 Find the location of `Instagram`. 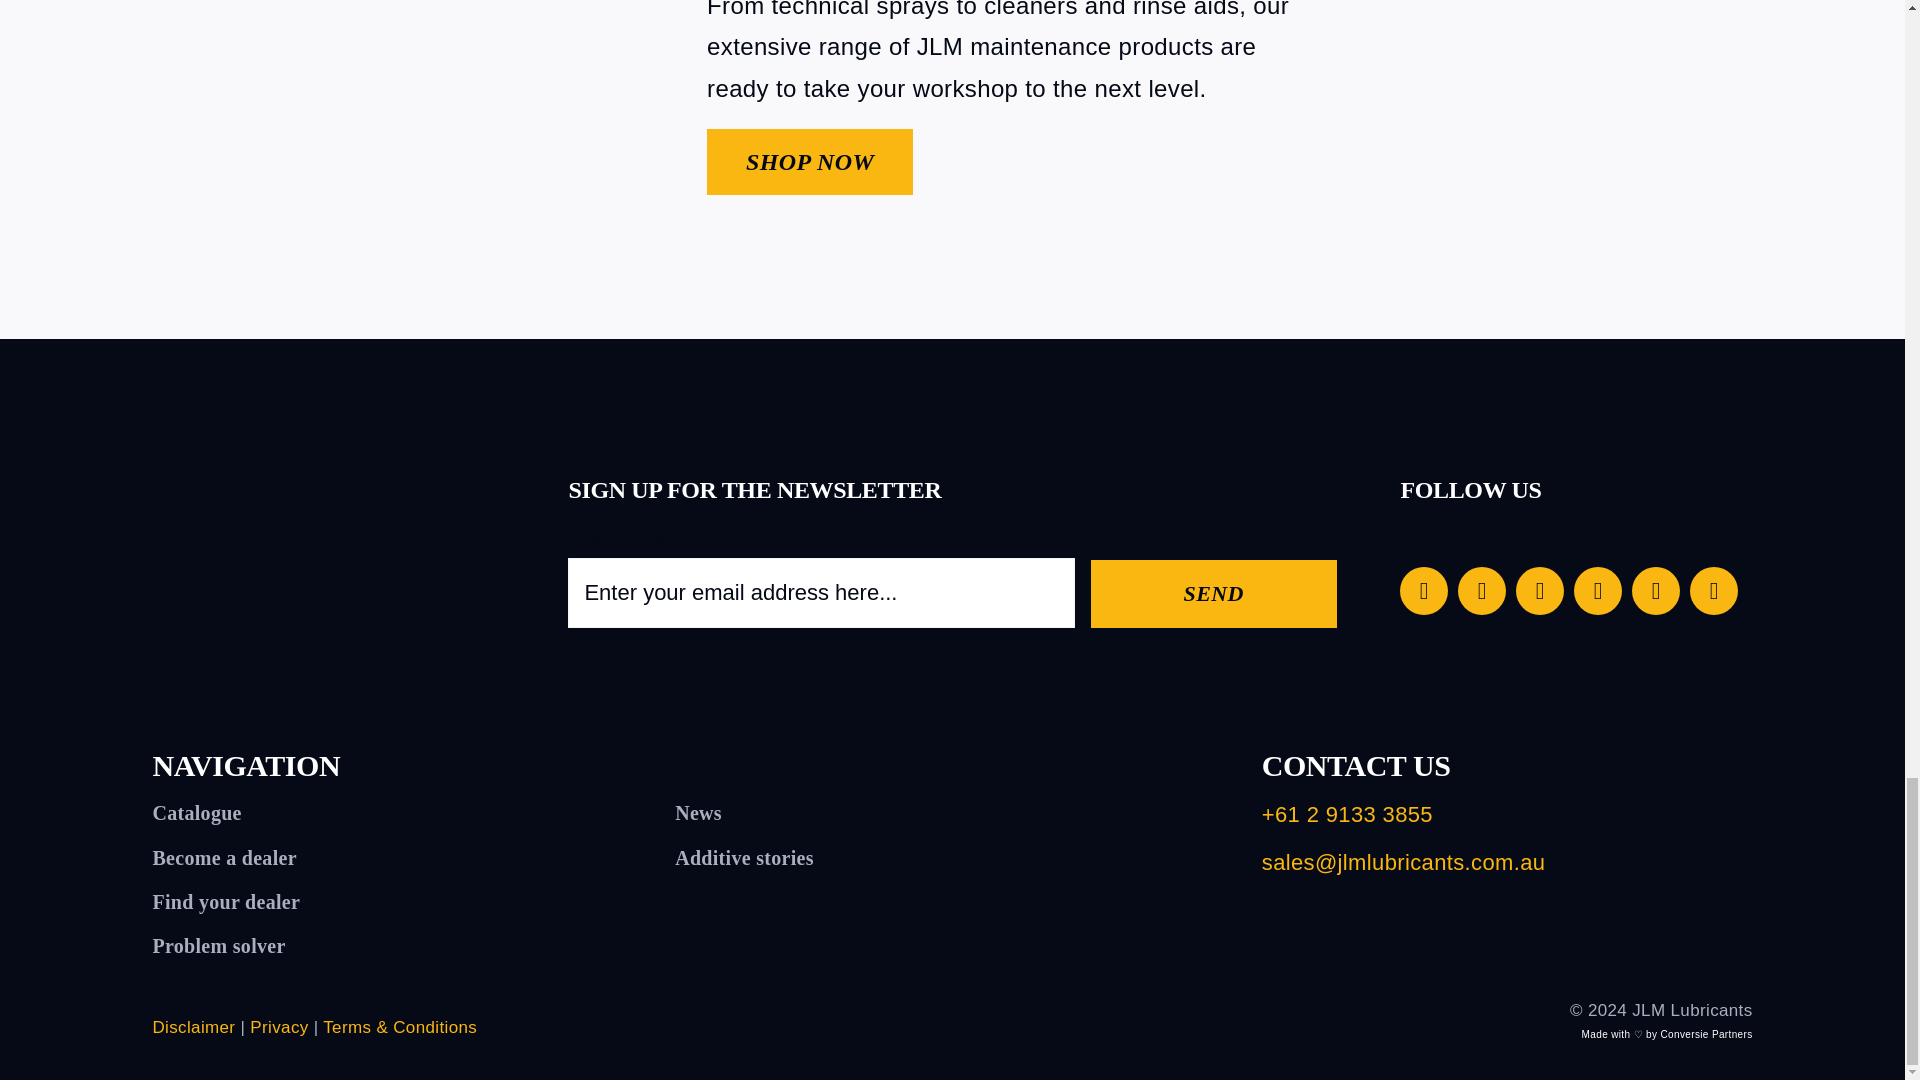

Instagram is located at coordinates (1481, 590).